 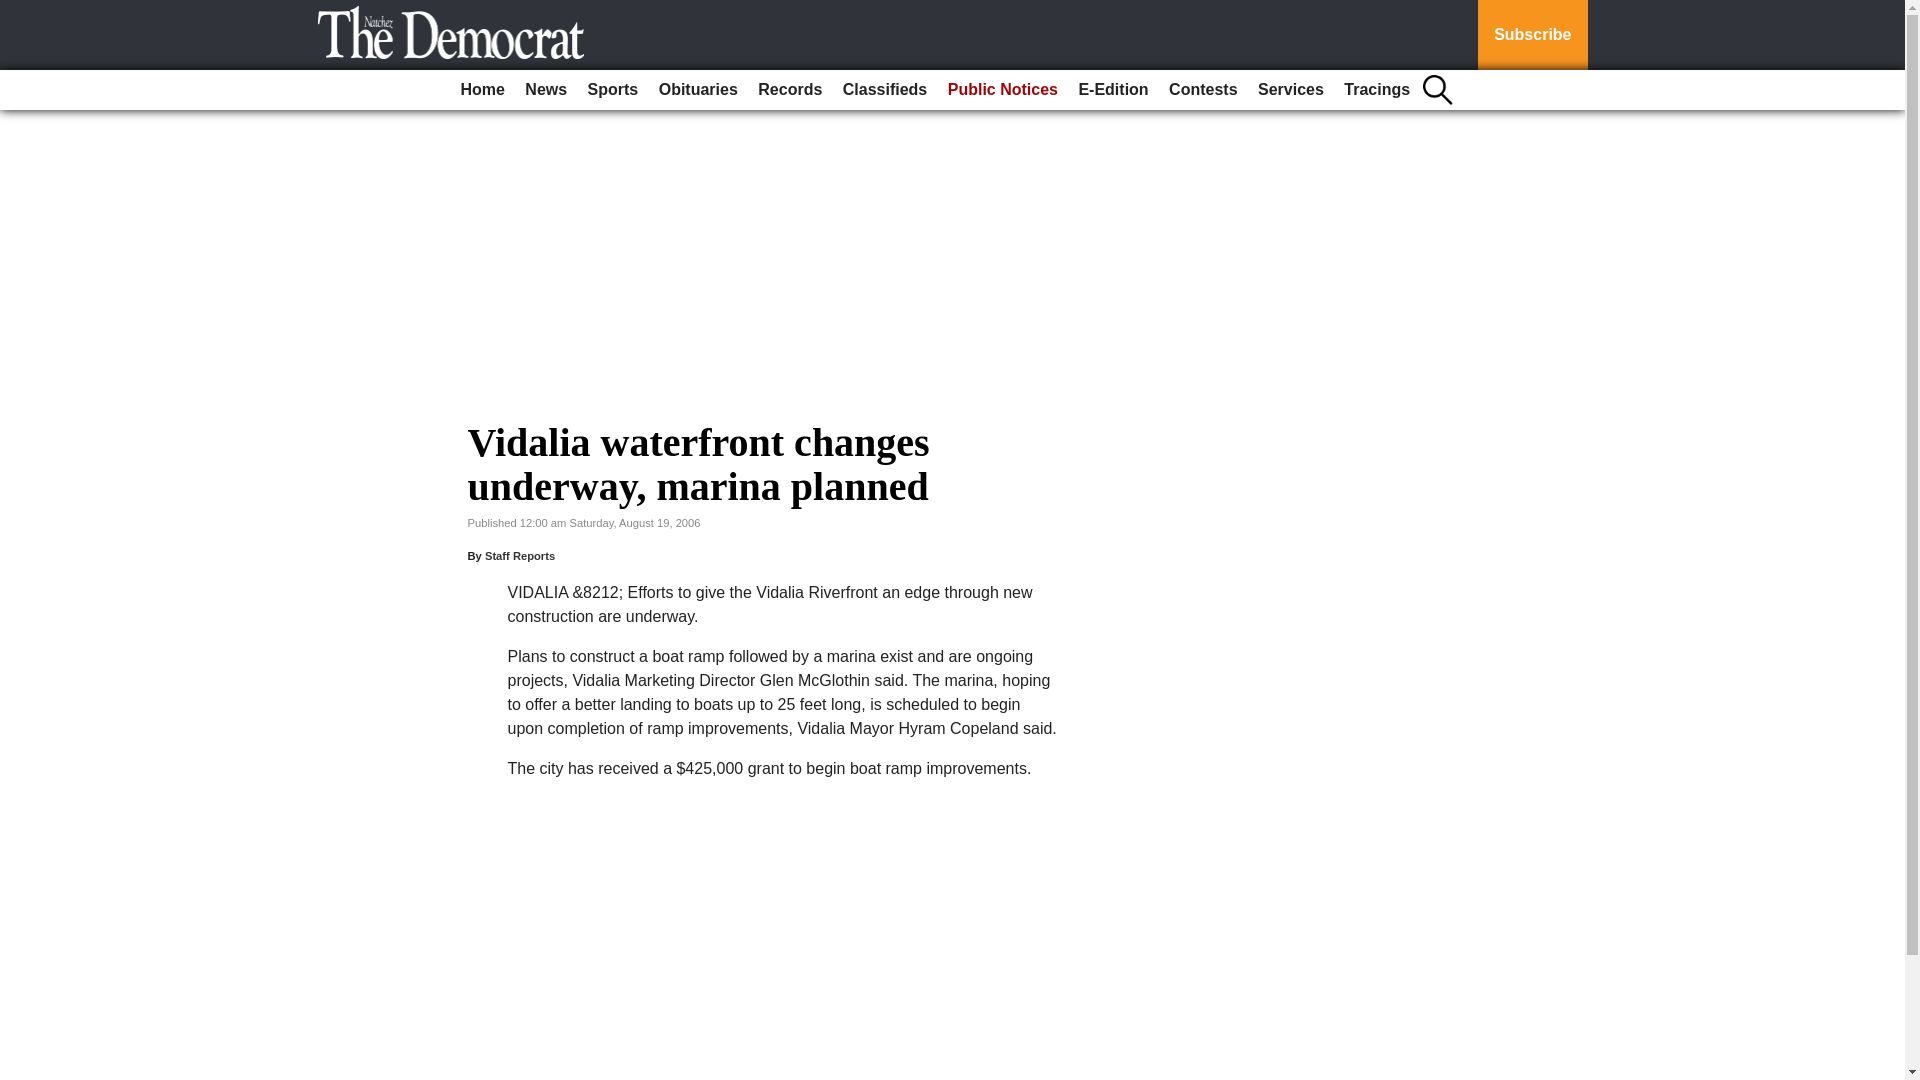 What do you see at coordinates (545, 90) in the screenshot?
I see `News` at bounding box center [545, 90].